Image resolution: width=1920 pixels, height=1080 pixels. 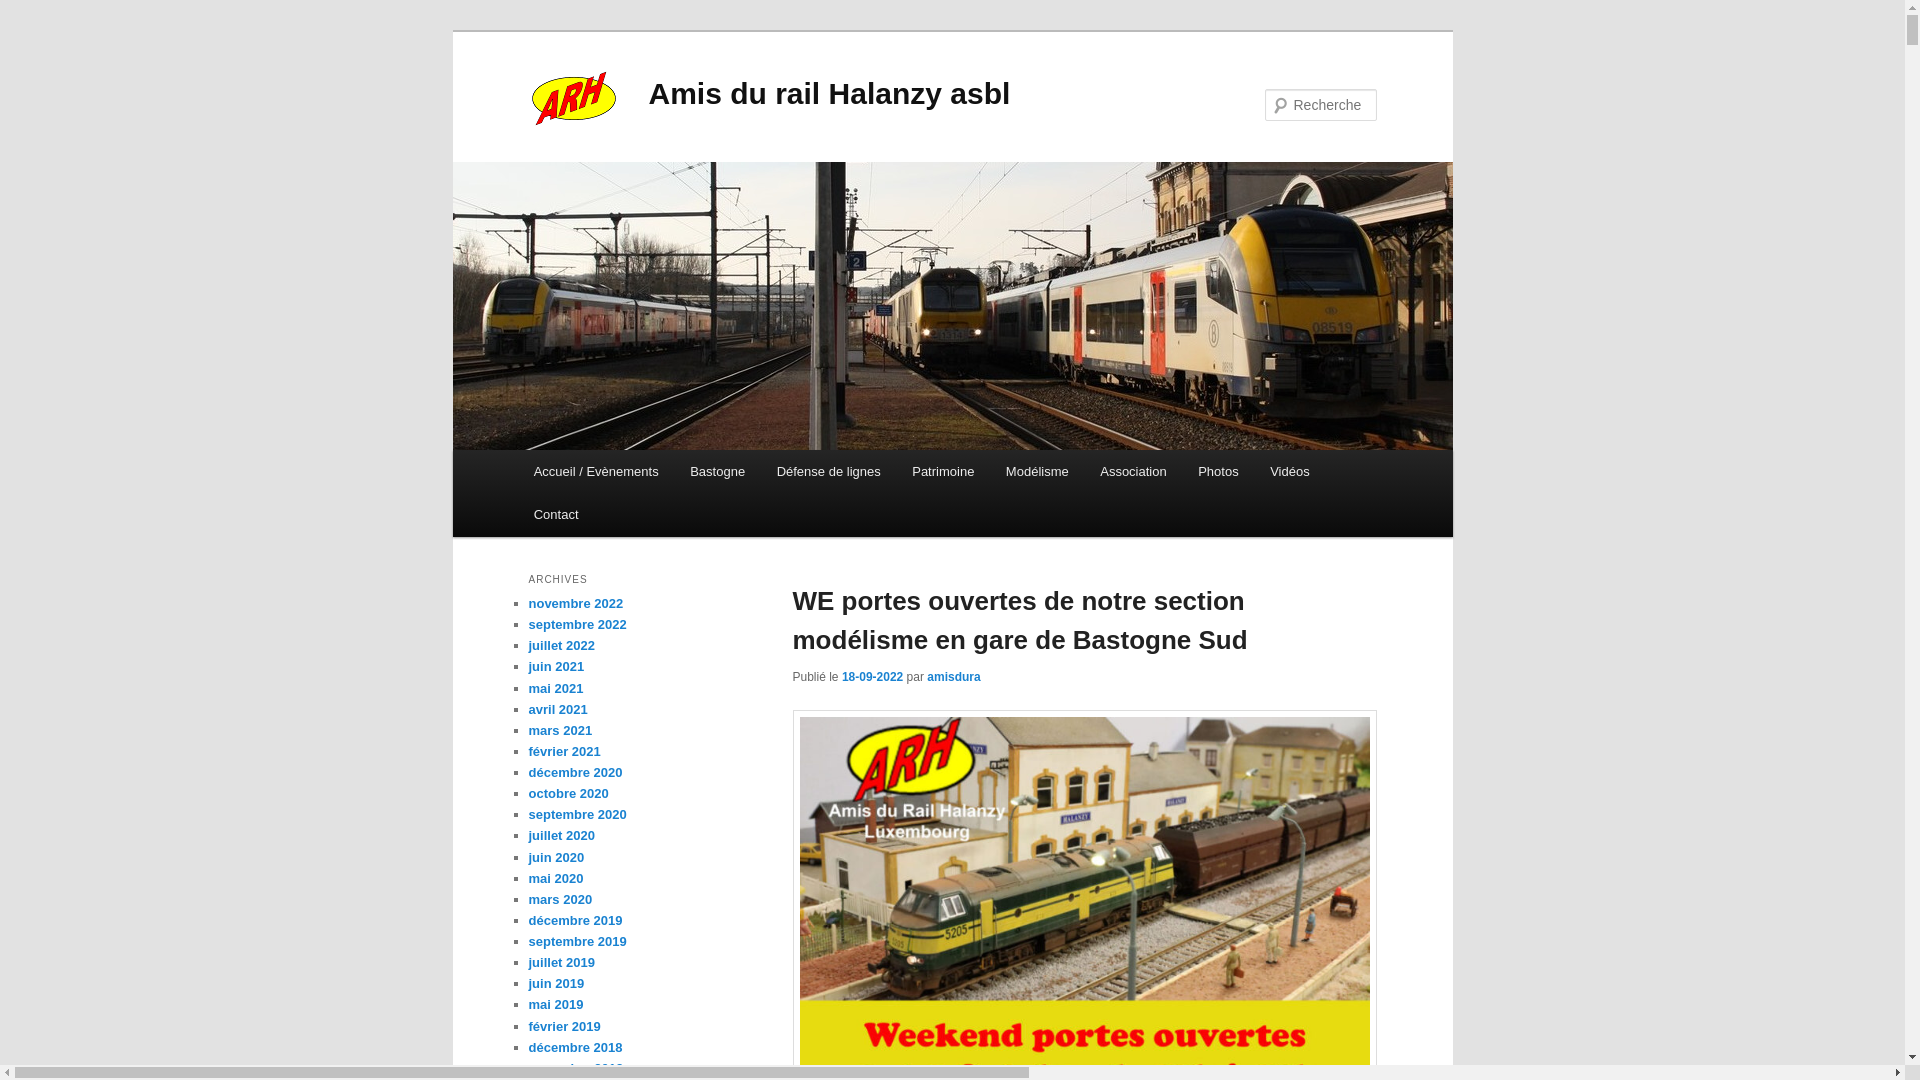 I want to click on juillet 2022, so click(x=561, y=646).